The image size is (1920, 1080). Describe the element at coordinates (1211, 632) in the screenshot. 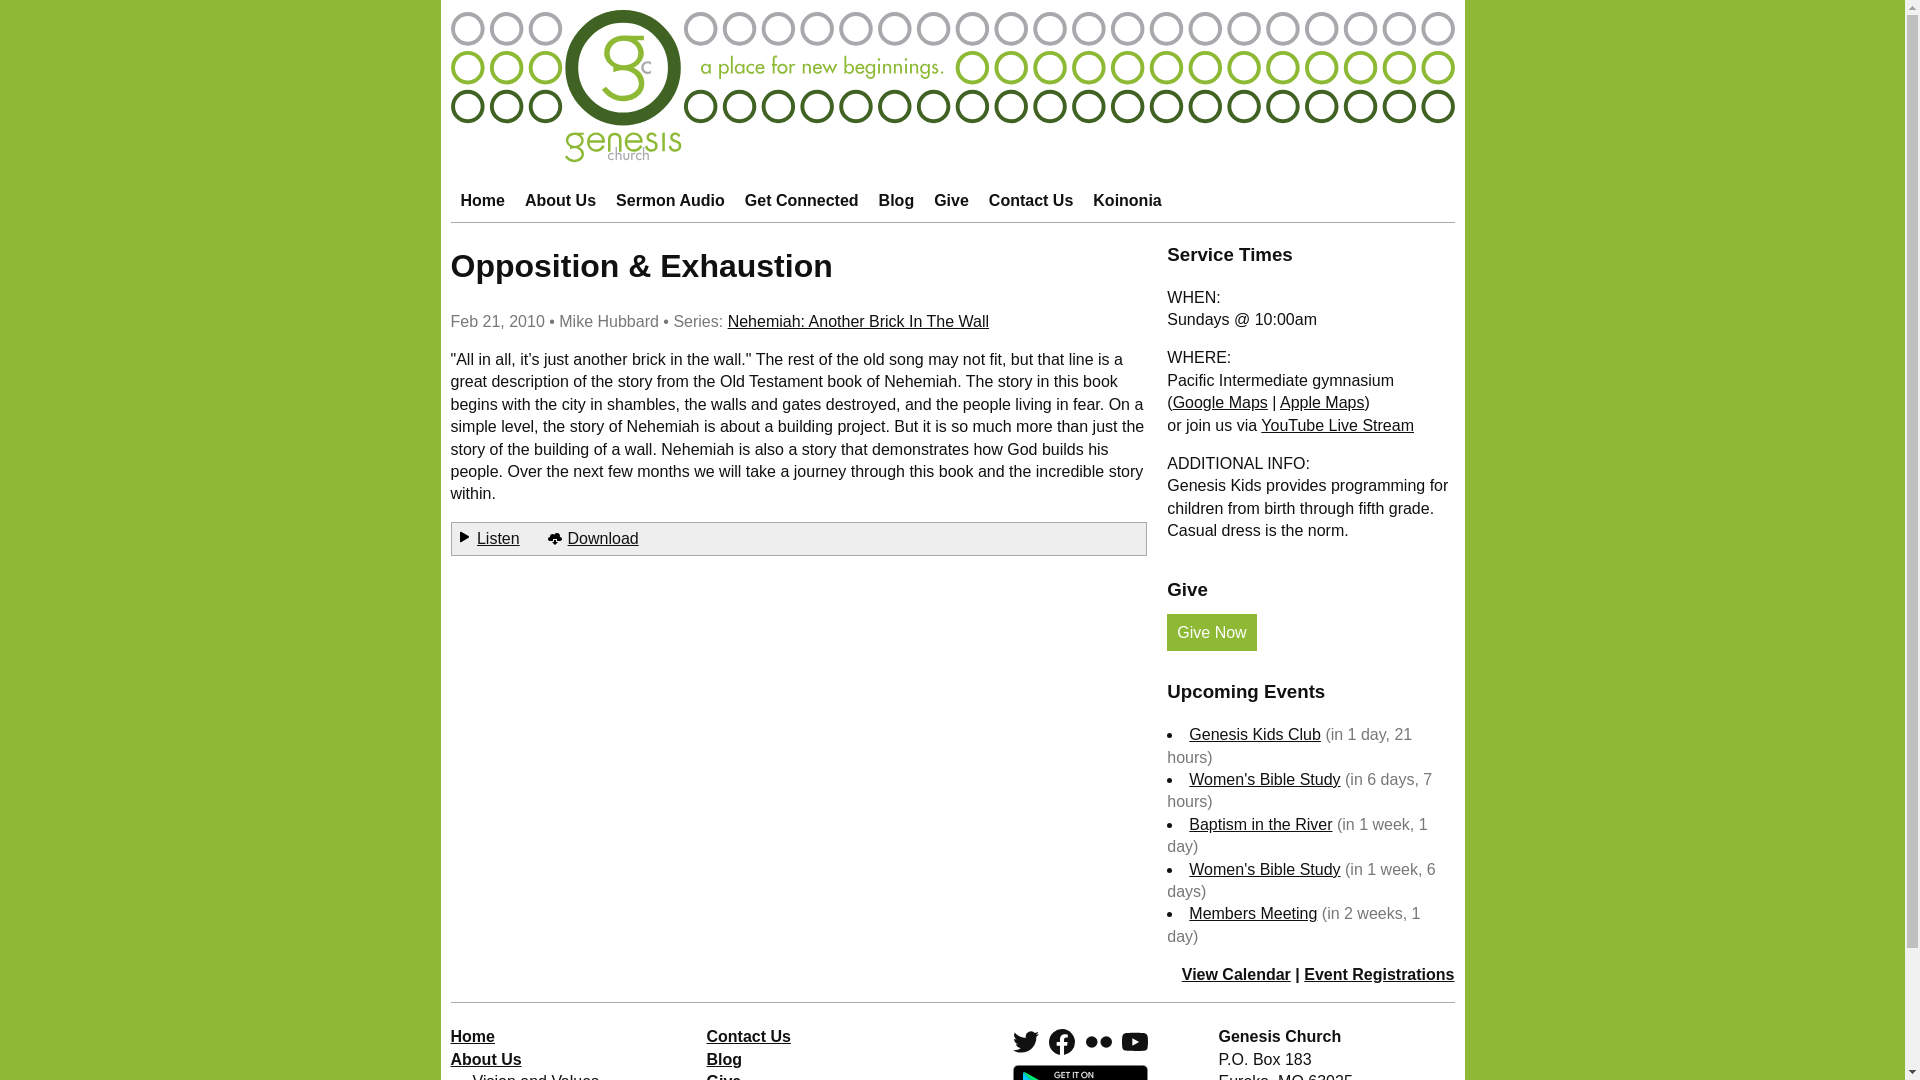

I see `Give Now` at that location.